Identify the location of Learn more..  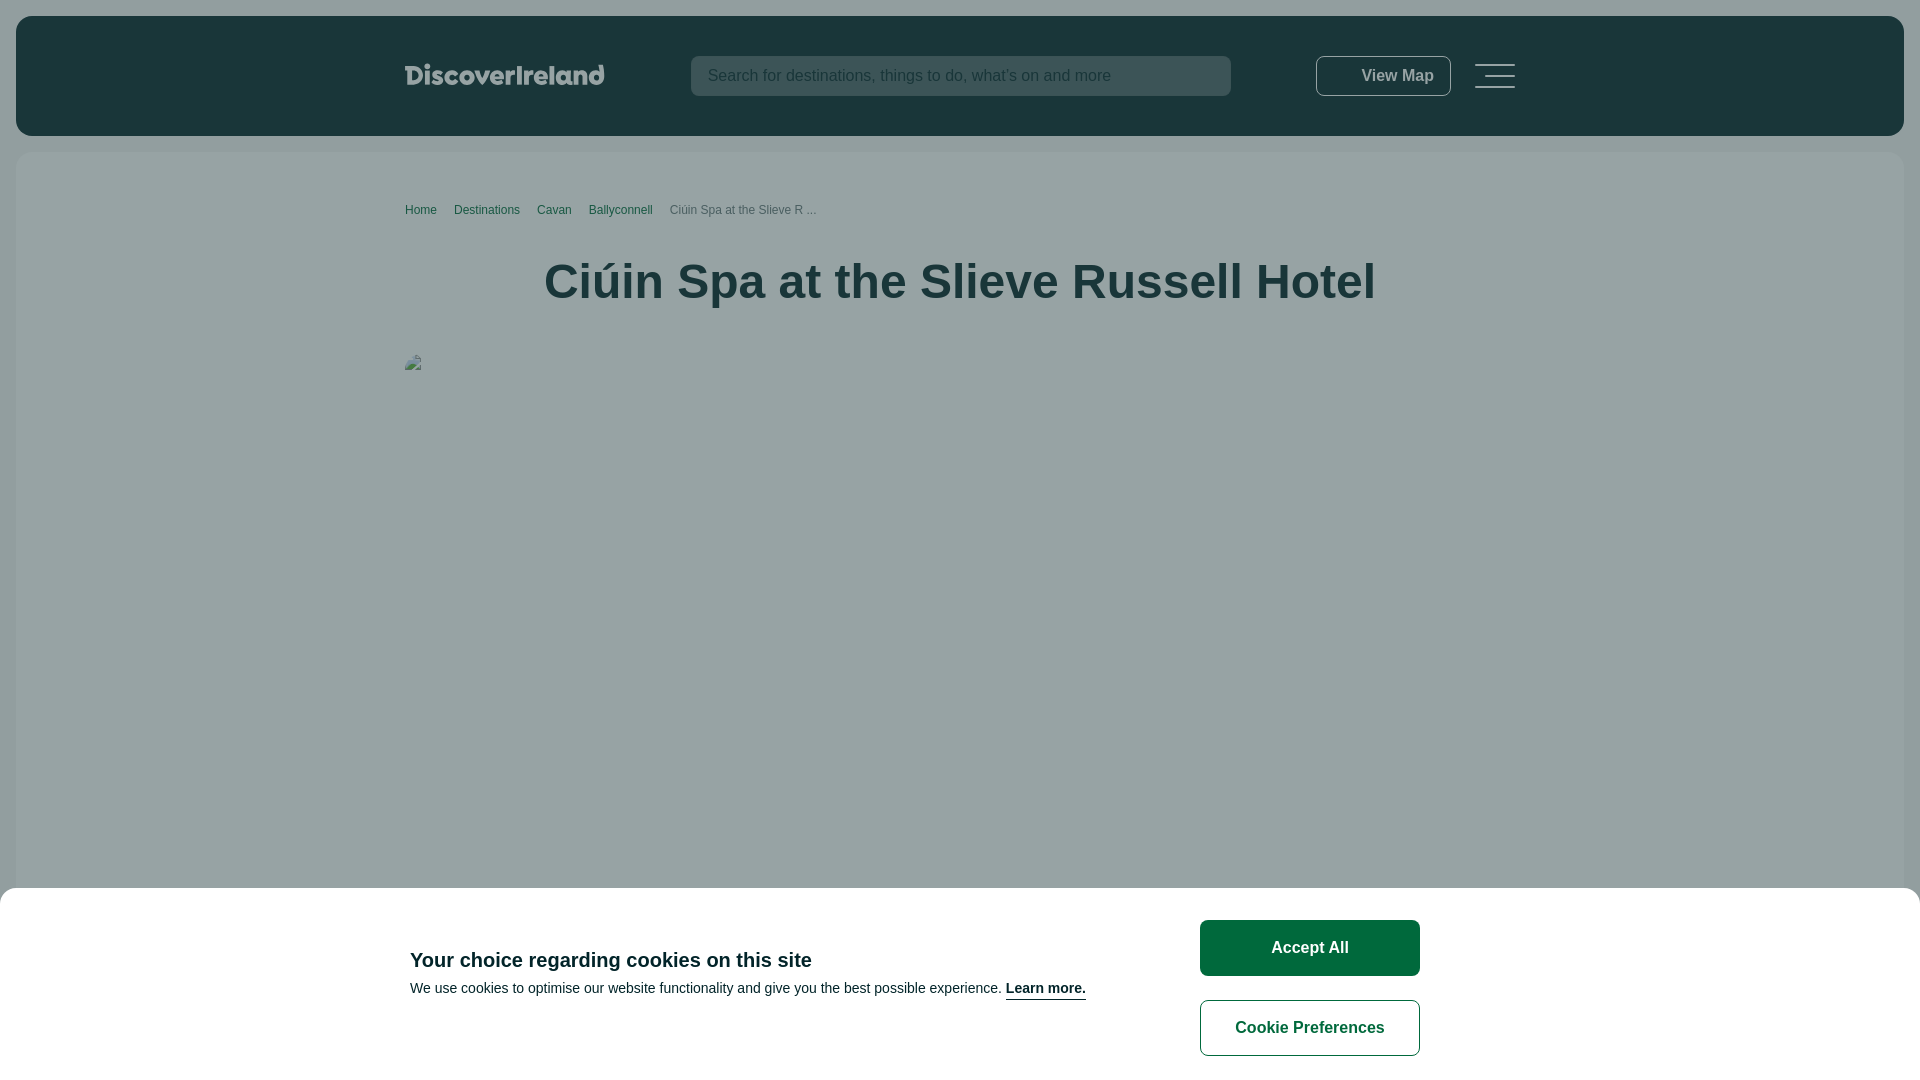
(1046, 988).